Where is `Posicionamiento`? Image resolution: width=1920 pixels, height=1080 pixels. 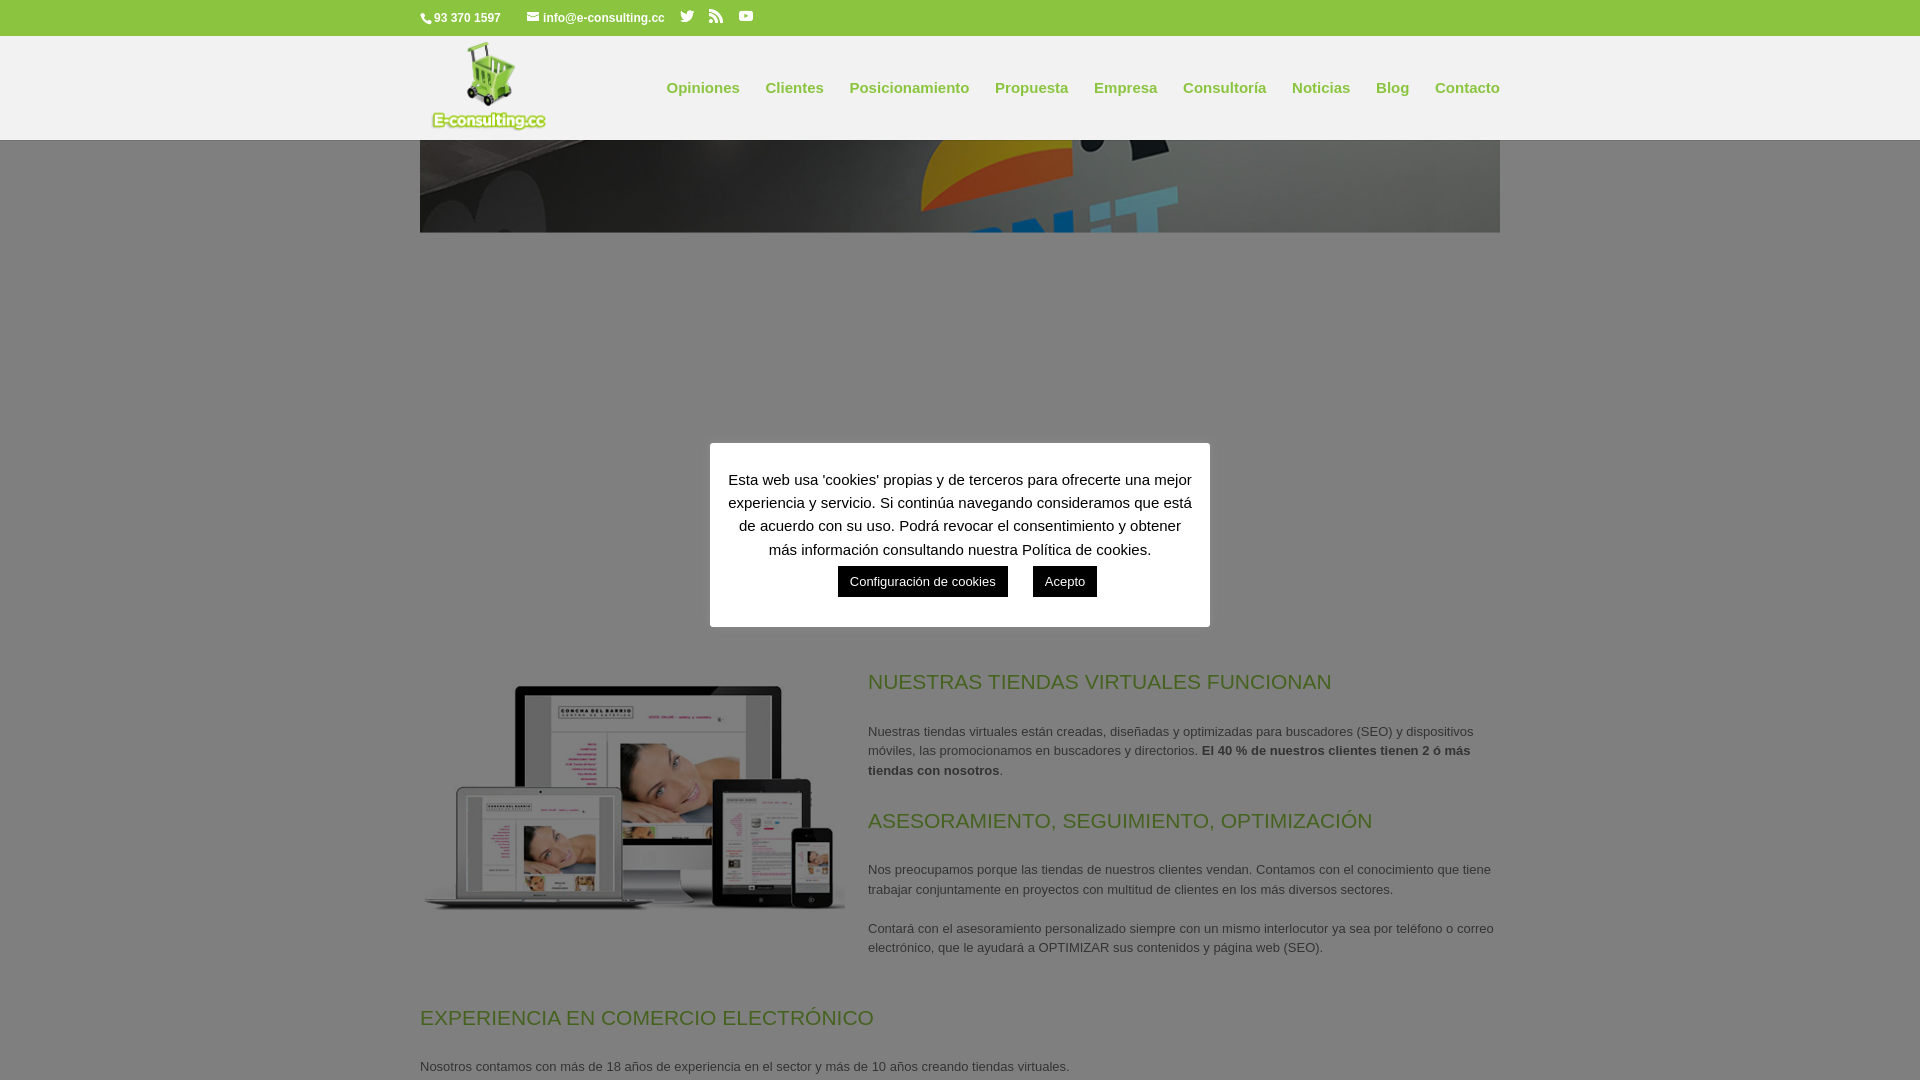 Posicionamiento is located at coordinates (908, 110).